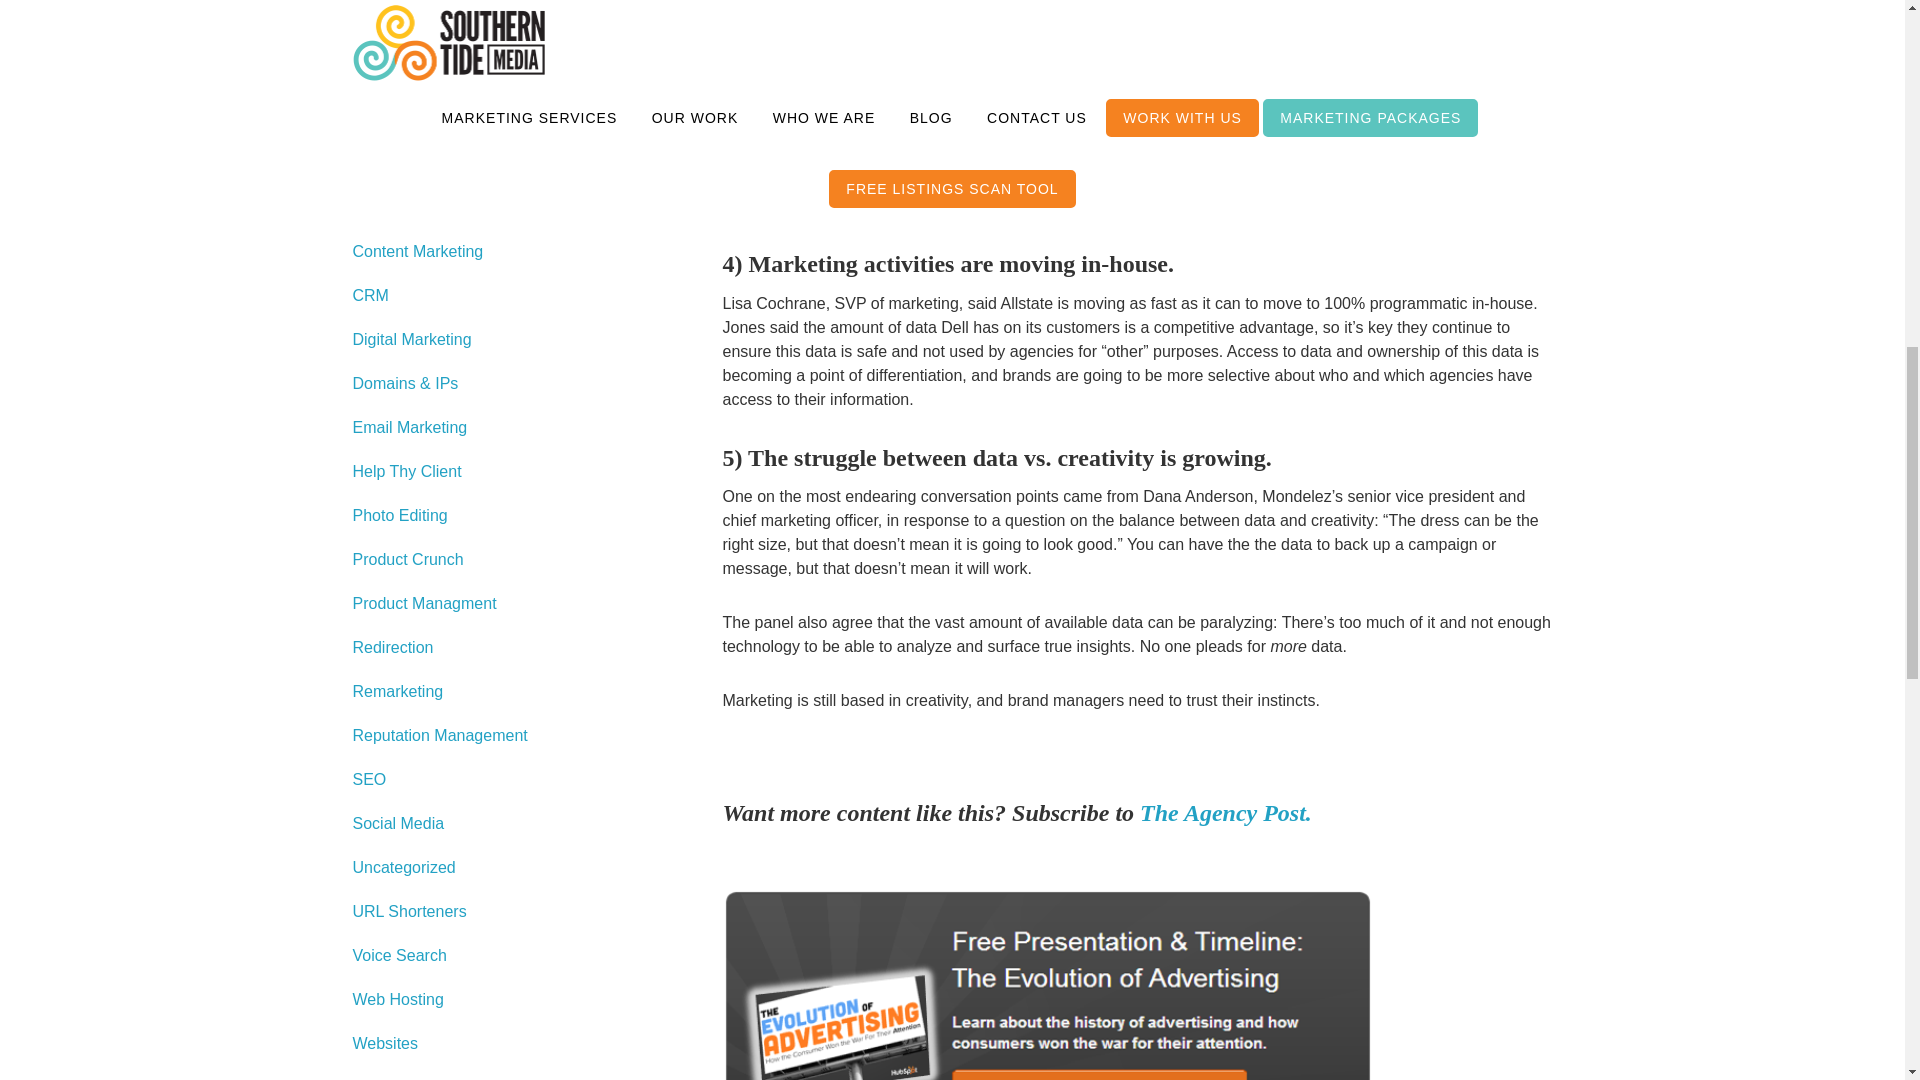 The height and width of the screenshot is (1080, 1920). What do you see at coordinates (406, 120) in the screenshot?
I see `Common Tasks` at bounding box center [406, 120].